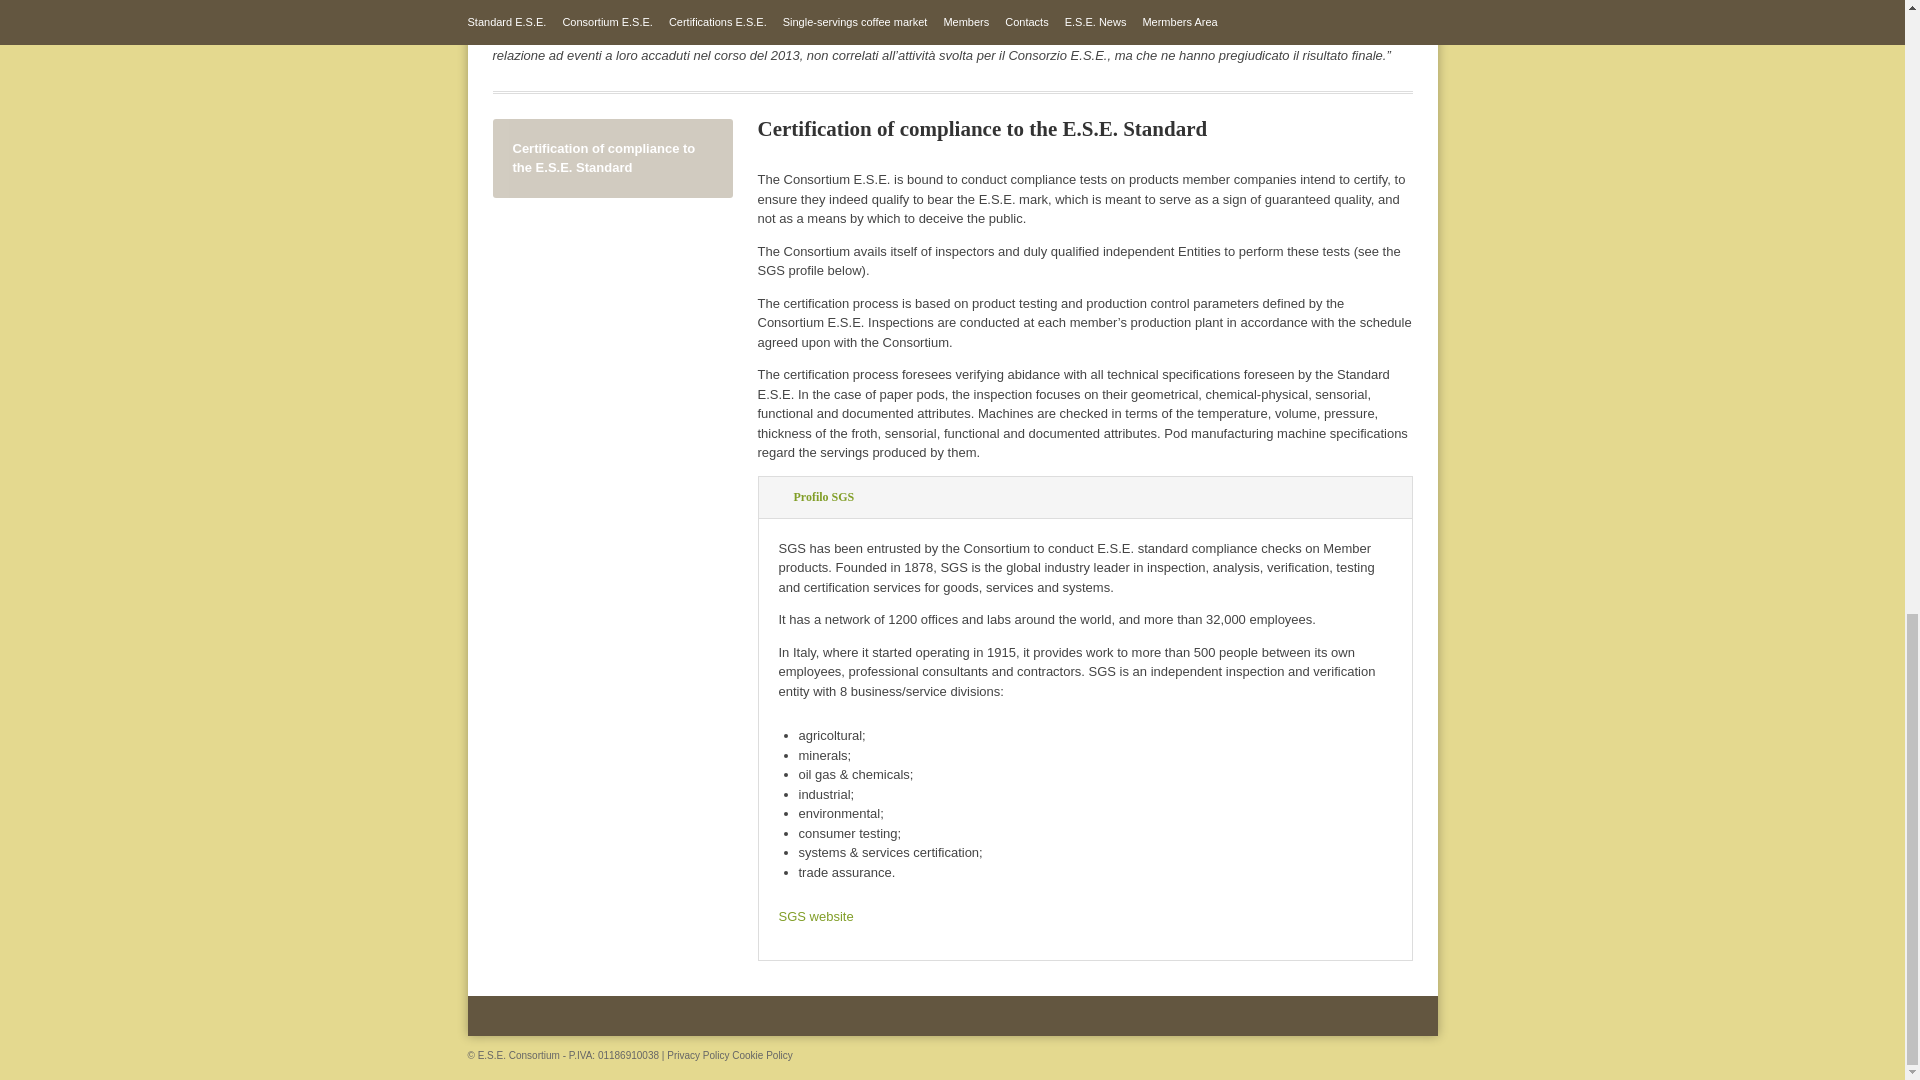 The image size is (1920, 1080). Describe the element at coordinates (611, 158) in the screenshot. I see `Certification of compliance to the E.S.E. Standard` at that location.